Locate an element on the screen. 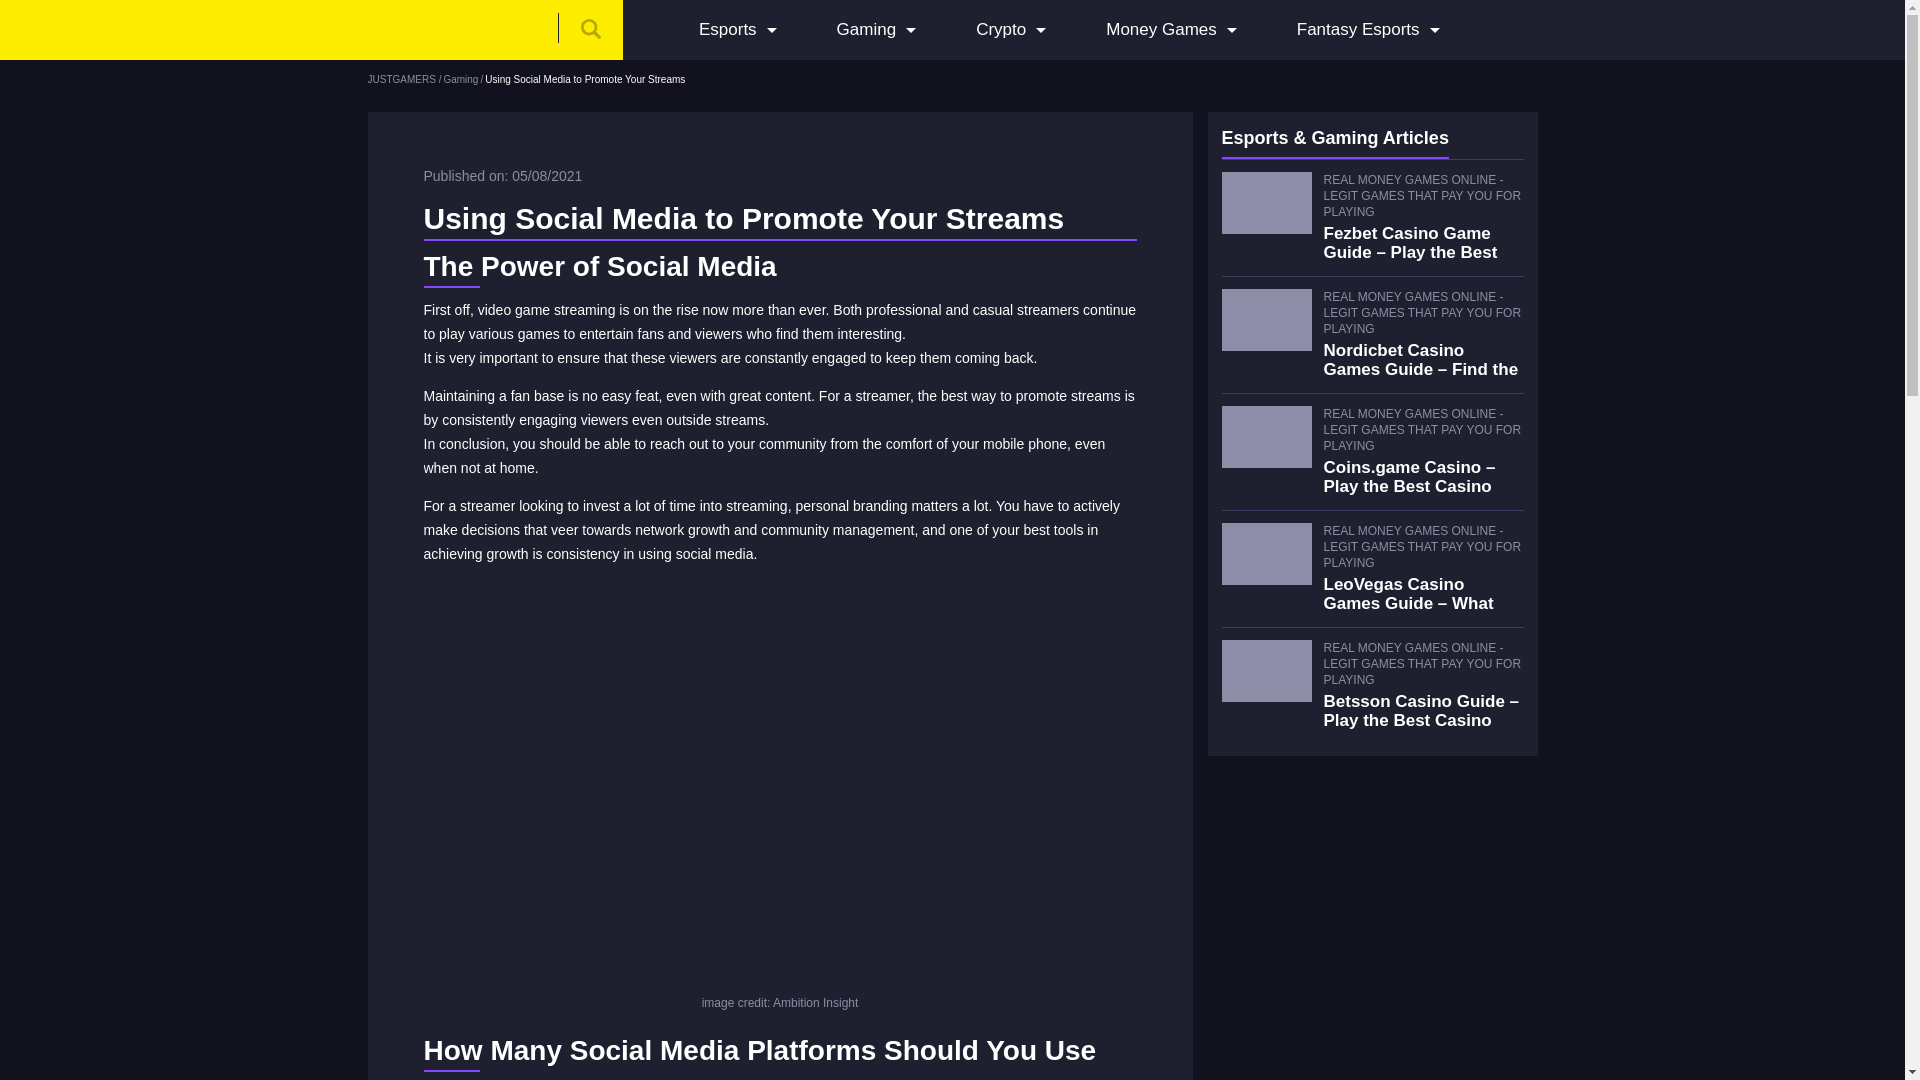  Esports is located at coordinates (727, 30).